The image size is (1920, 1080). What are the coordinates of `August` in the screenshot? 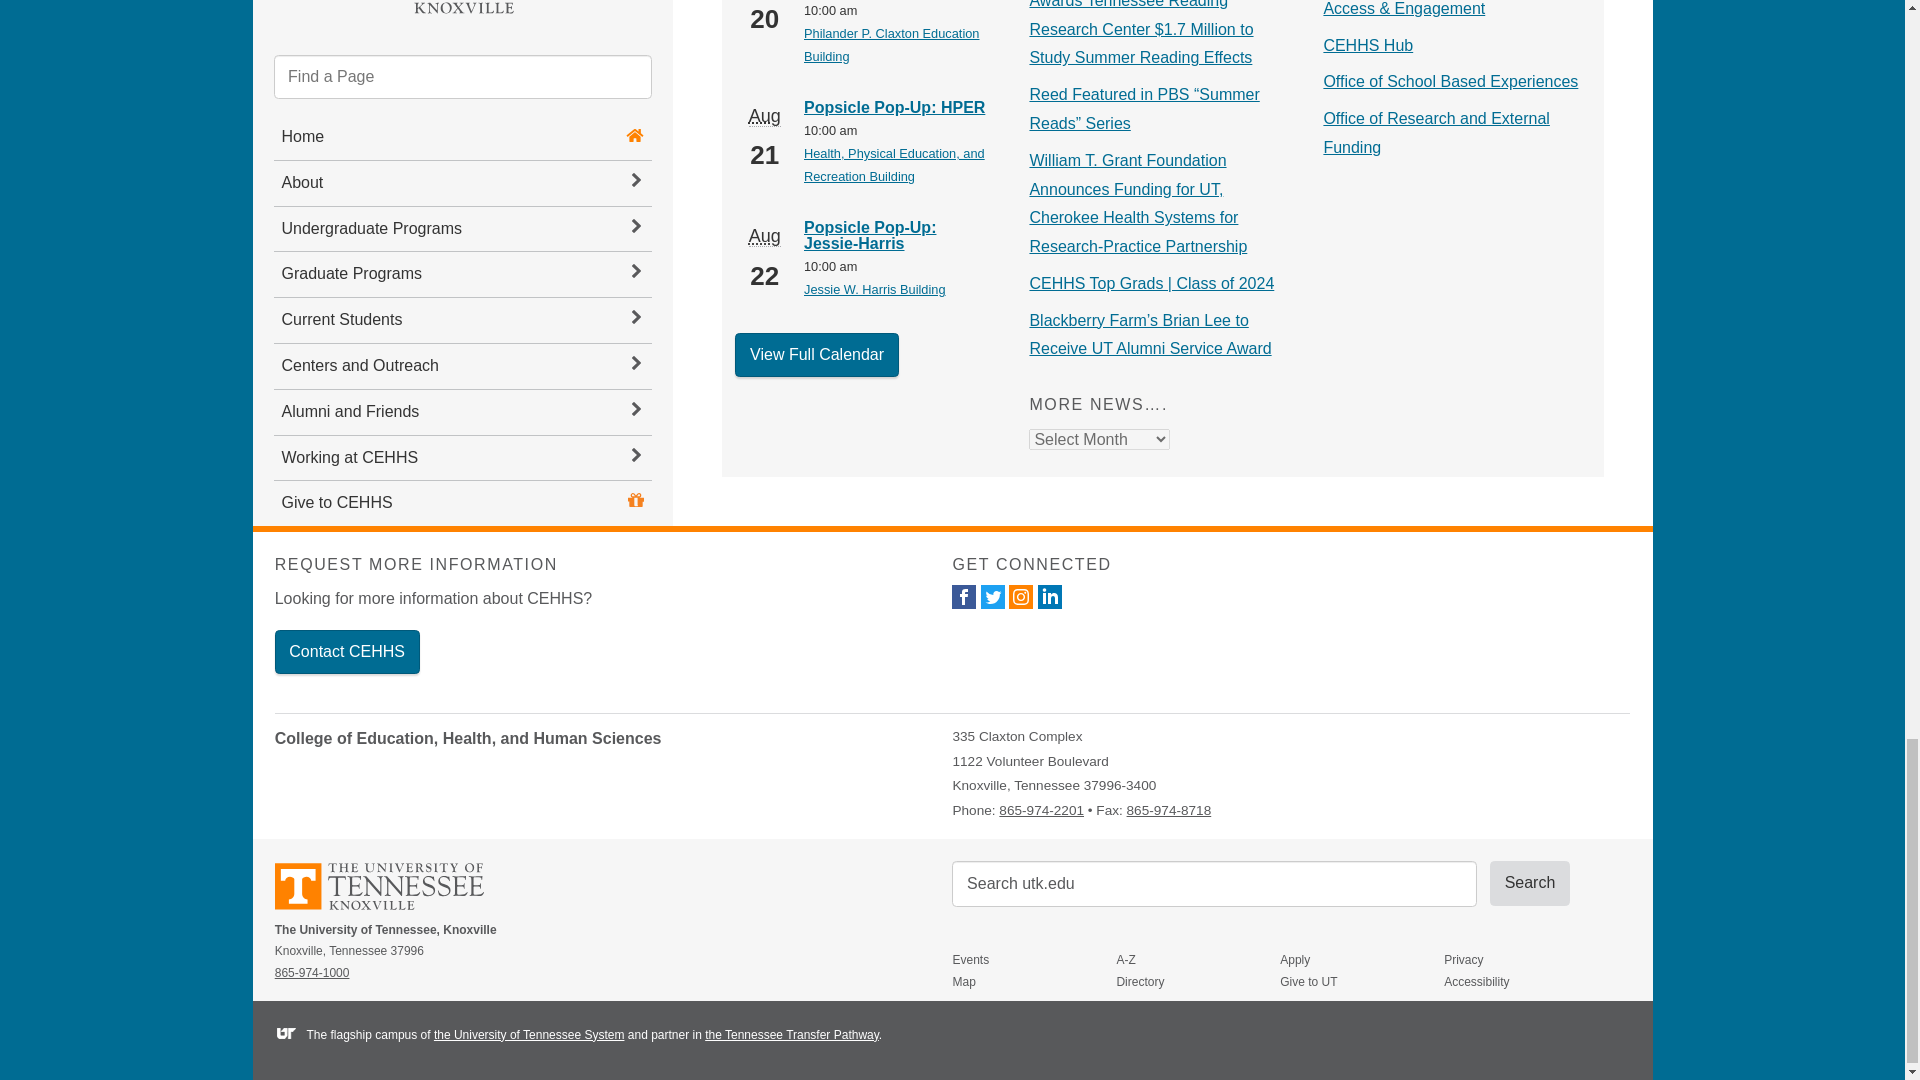 It's located at (764, 116).